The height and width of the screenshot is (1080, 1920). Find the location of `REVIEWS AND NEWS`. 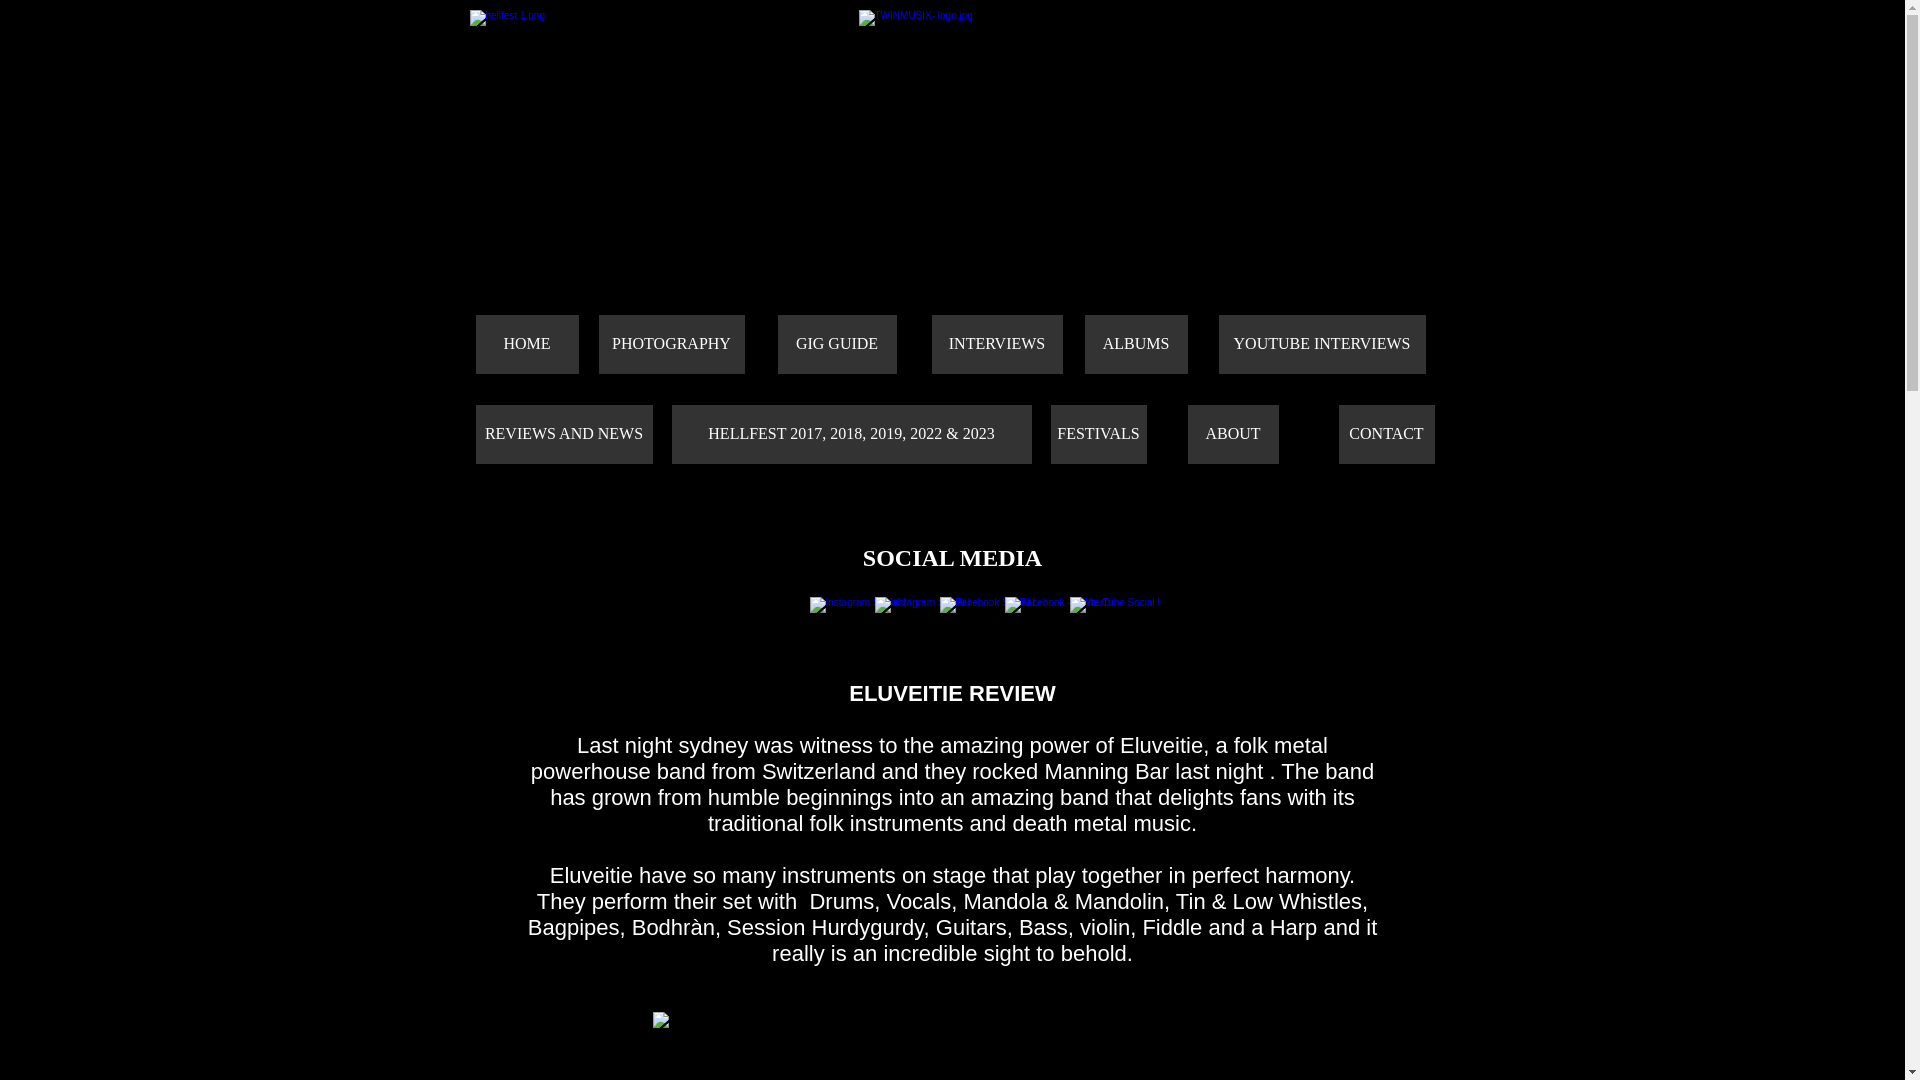

REVIEWS AND NEWS is located at coordinates (564, 434).